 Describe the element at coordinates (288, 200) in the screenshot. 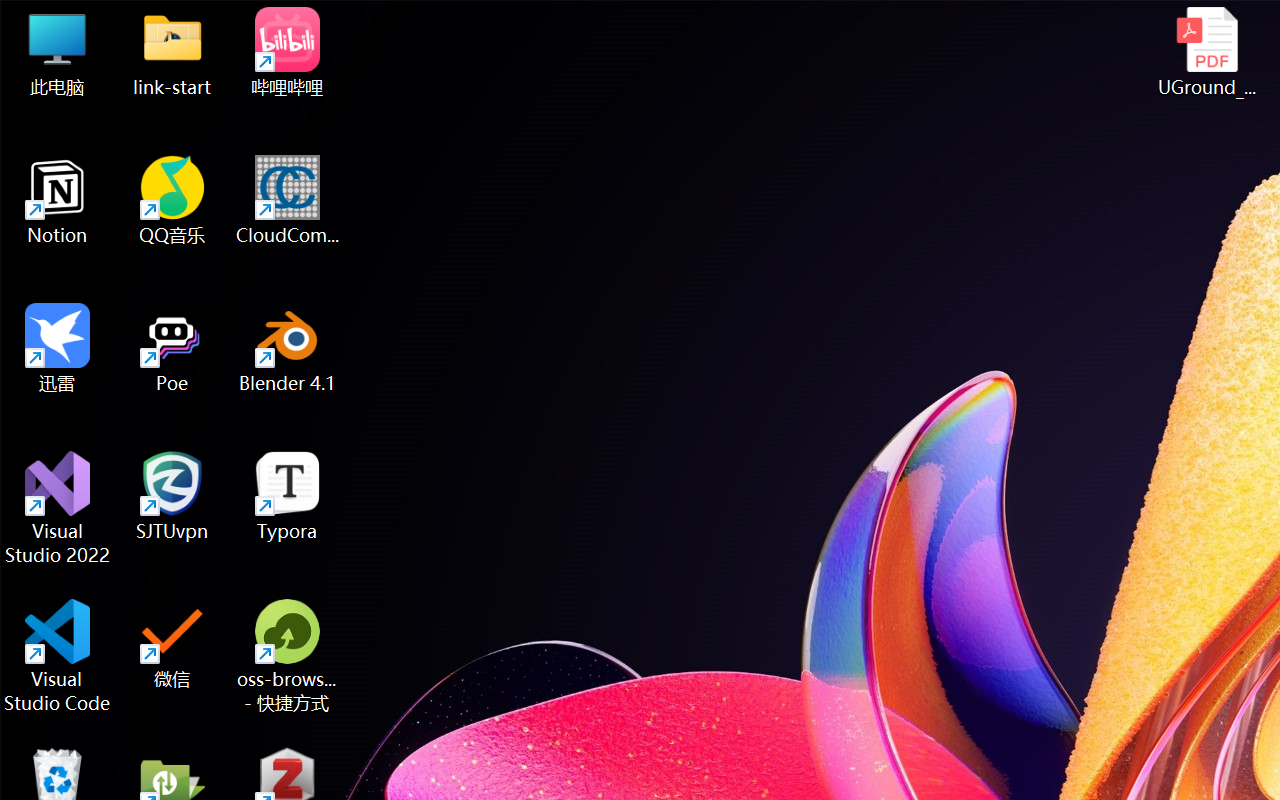

I see `CloudCompare` at that location.